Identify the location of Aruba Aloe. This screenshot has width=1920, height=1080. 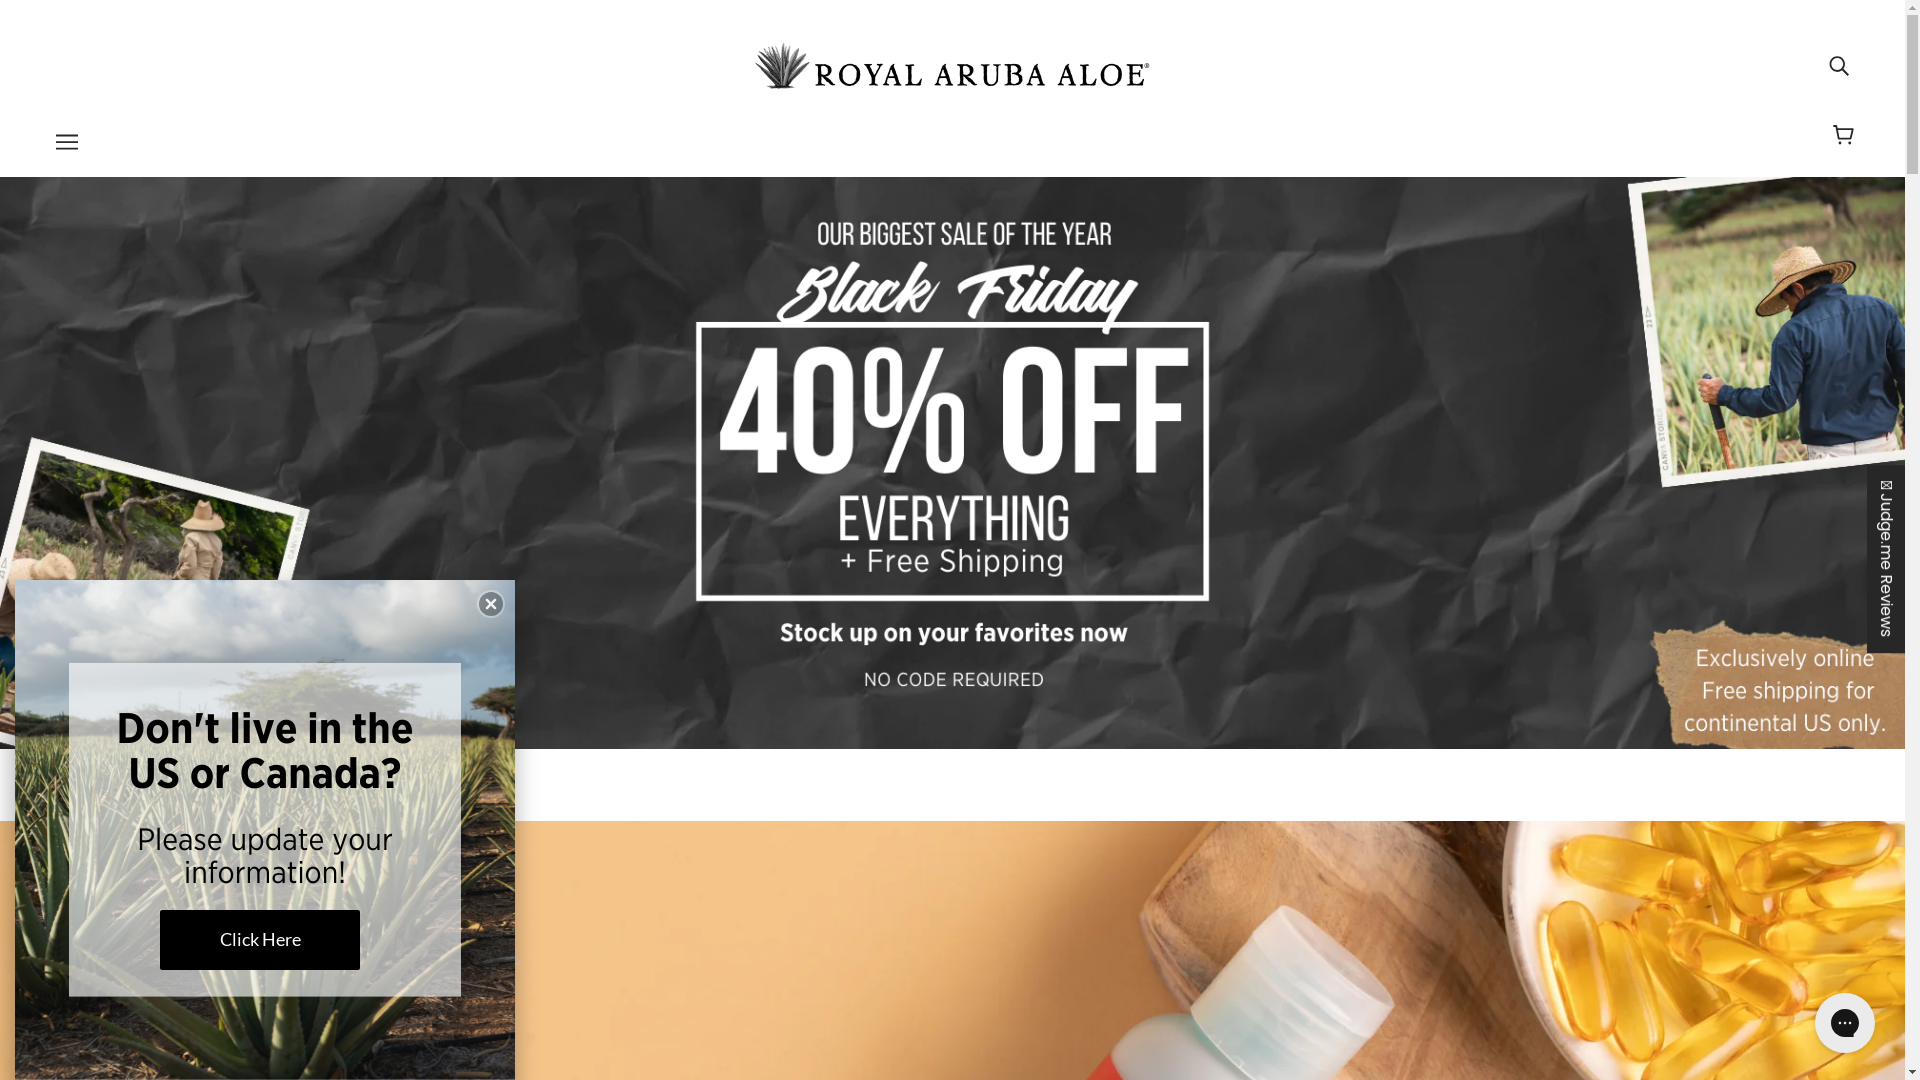
(952, 63).